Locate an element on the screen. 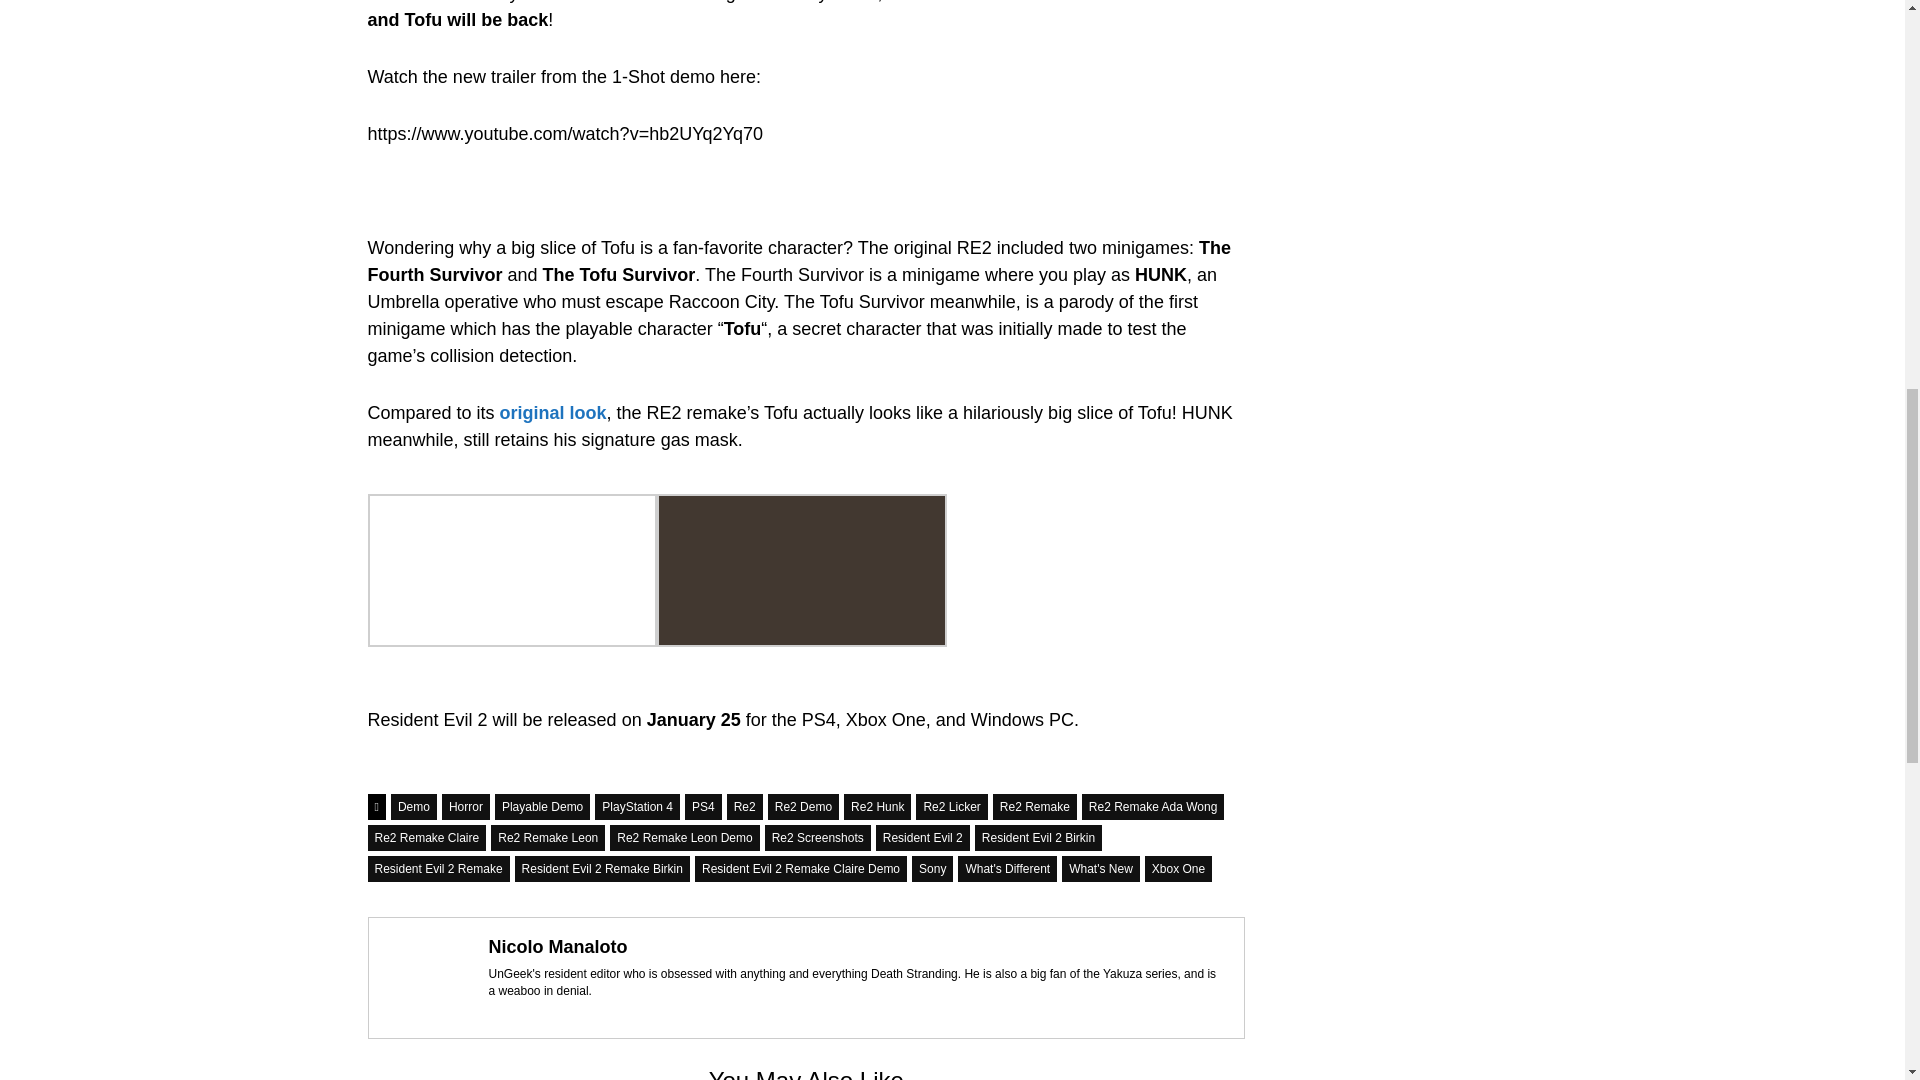 The image size is (1920, 1080). Playable Demo is located at coordinates (542, 806).